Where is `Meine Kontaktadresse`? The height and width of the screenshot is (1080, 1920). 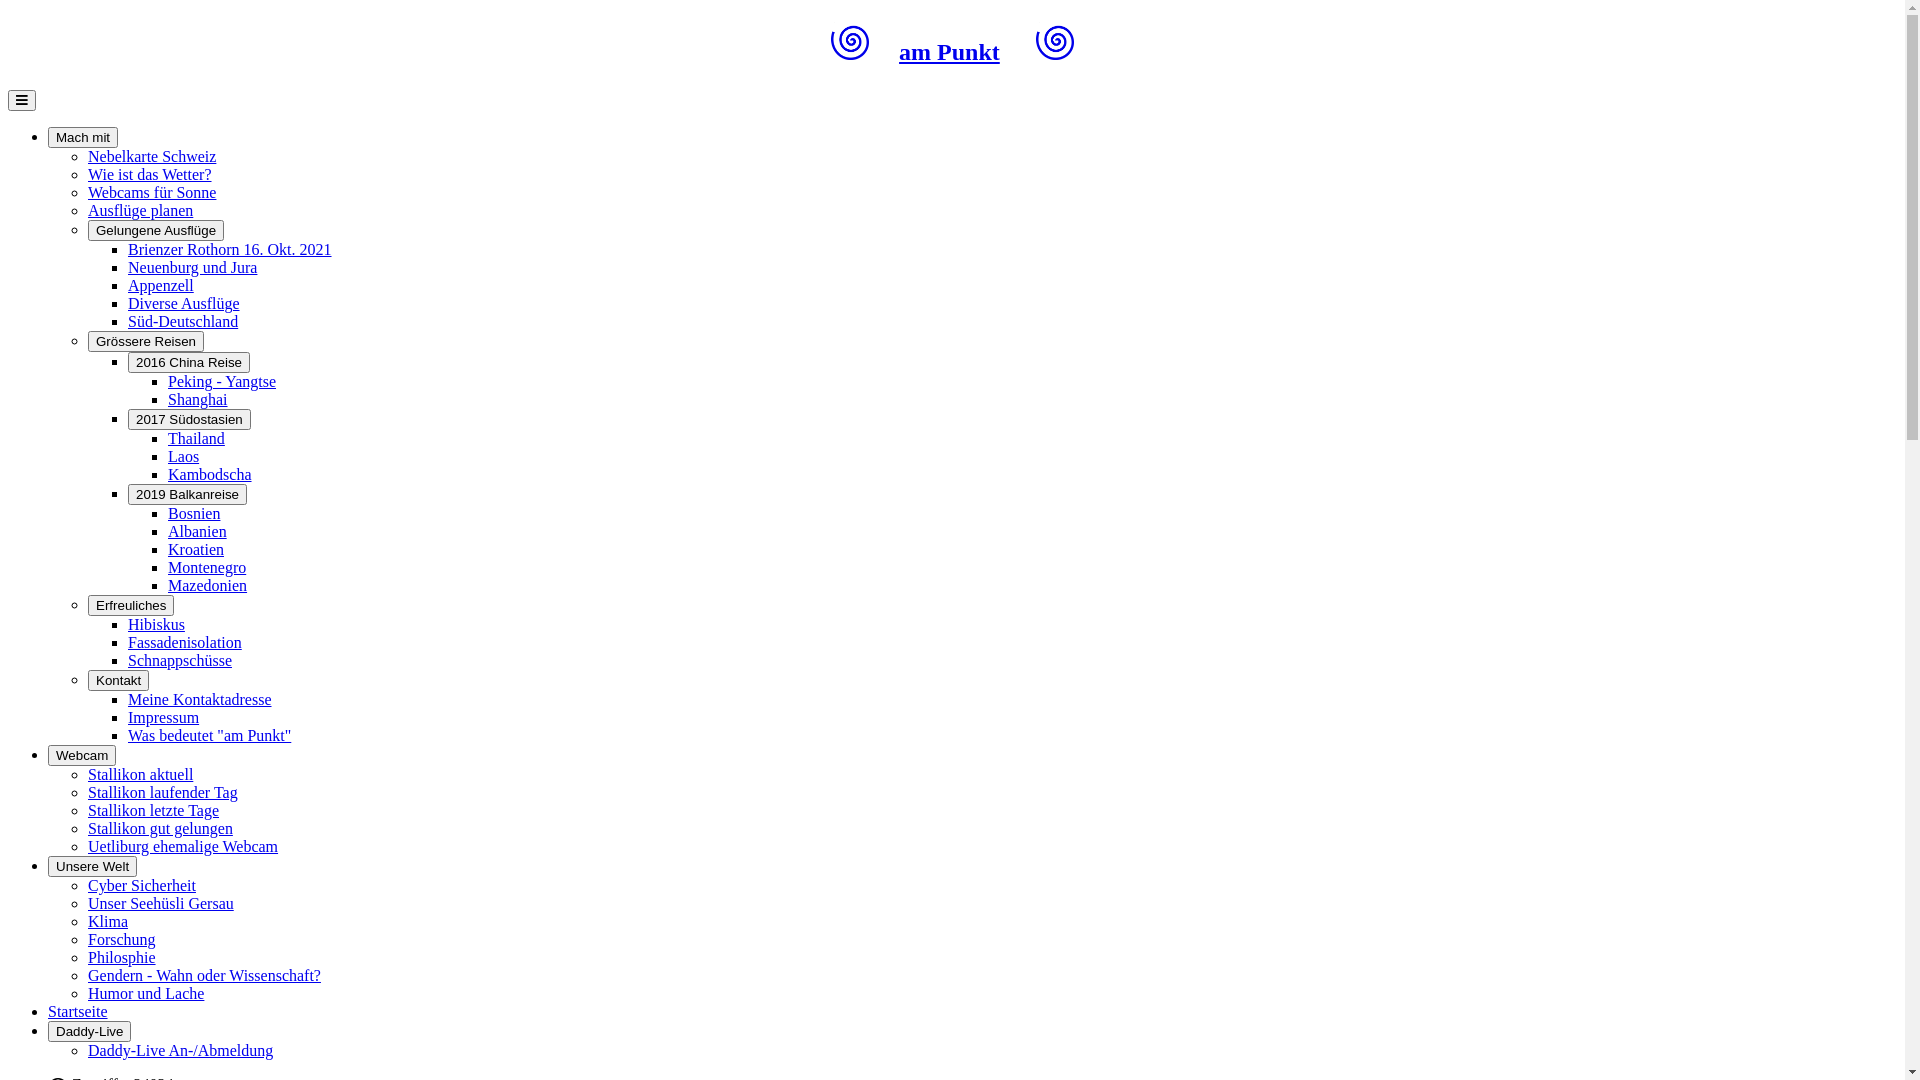
Meine Kontaktadresse is located at coordinates (200, 700).